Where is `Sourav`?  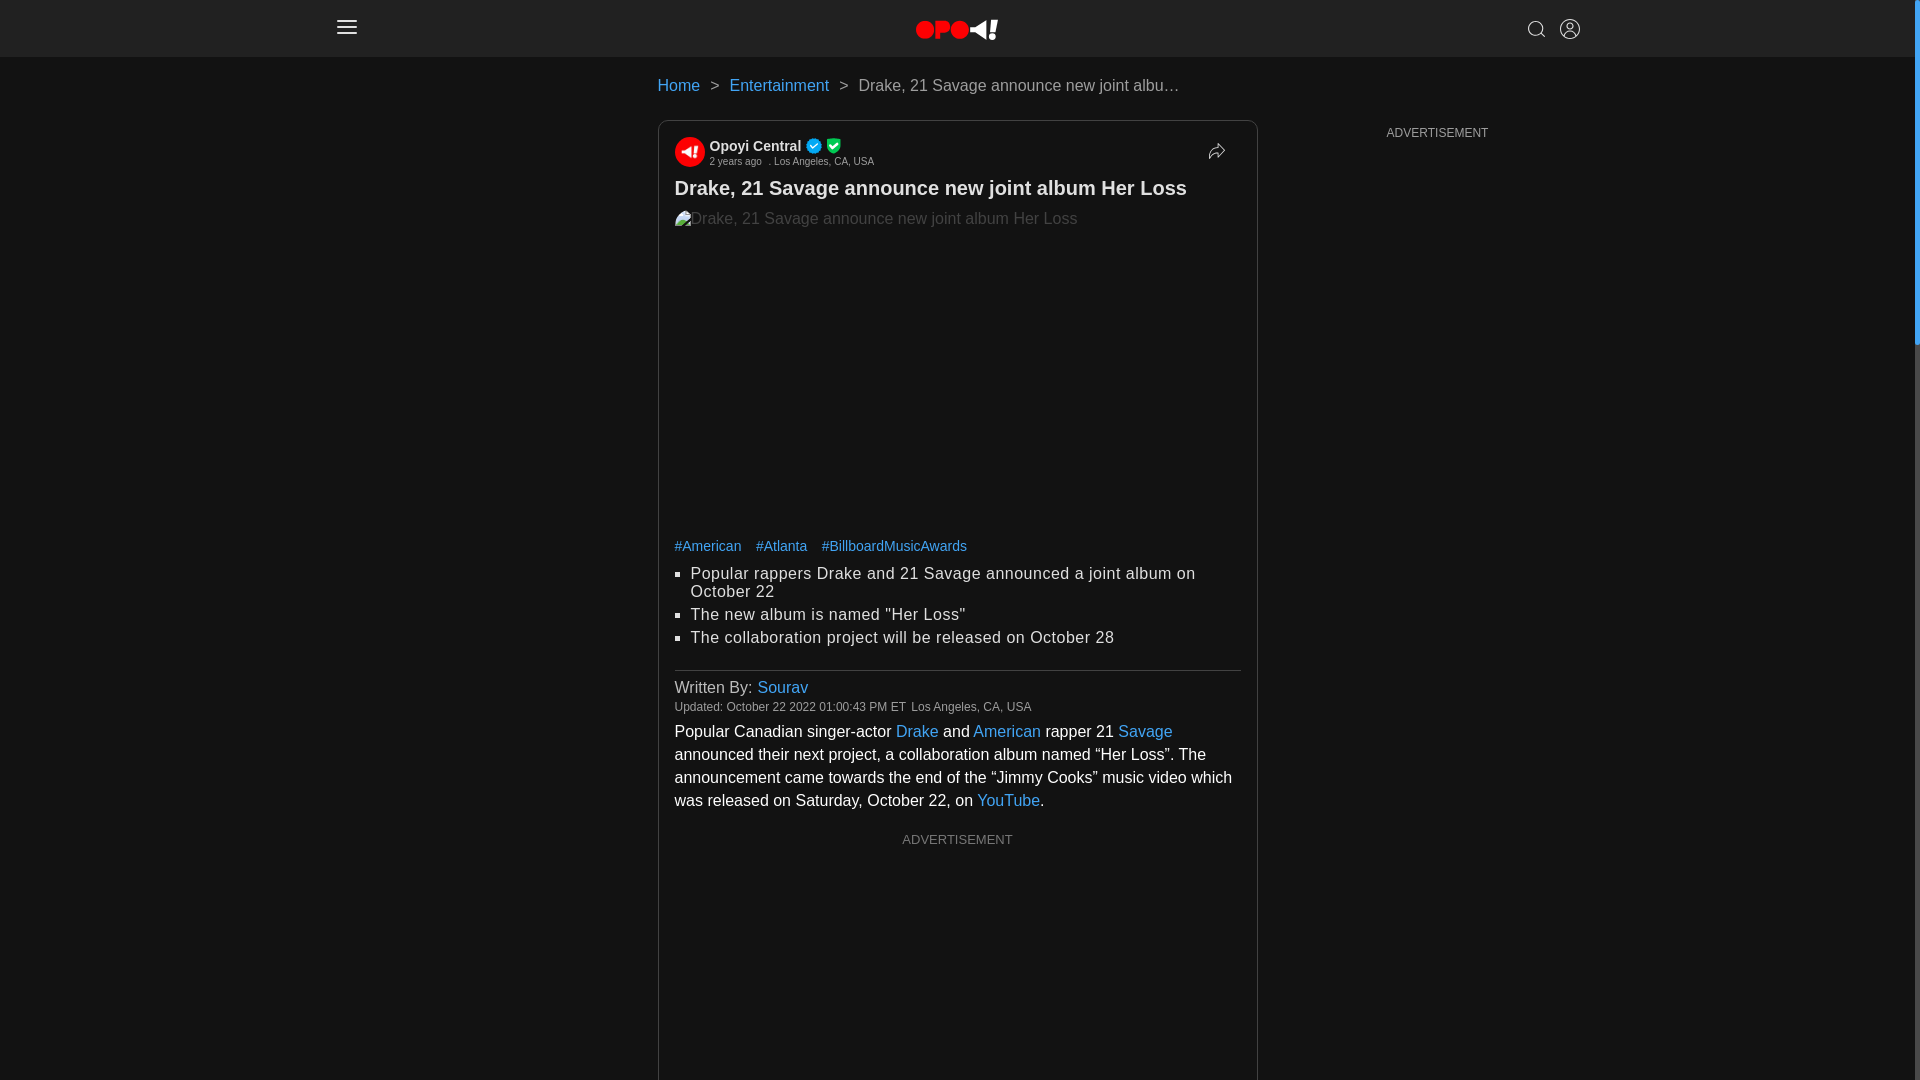
Sourav is located at coordinates (782, 687).